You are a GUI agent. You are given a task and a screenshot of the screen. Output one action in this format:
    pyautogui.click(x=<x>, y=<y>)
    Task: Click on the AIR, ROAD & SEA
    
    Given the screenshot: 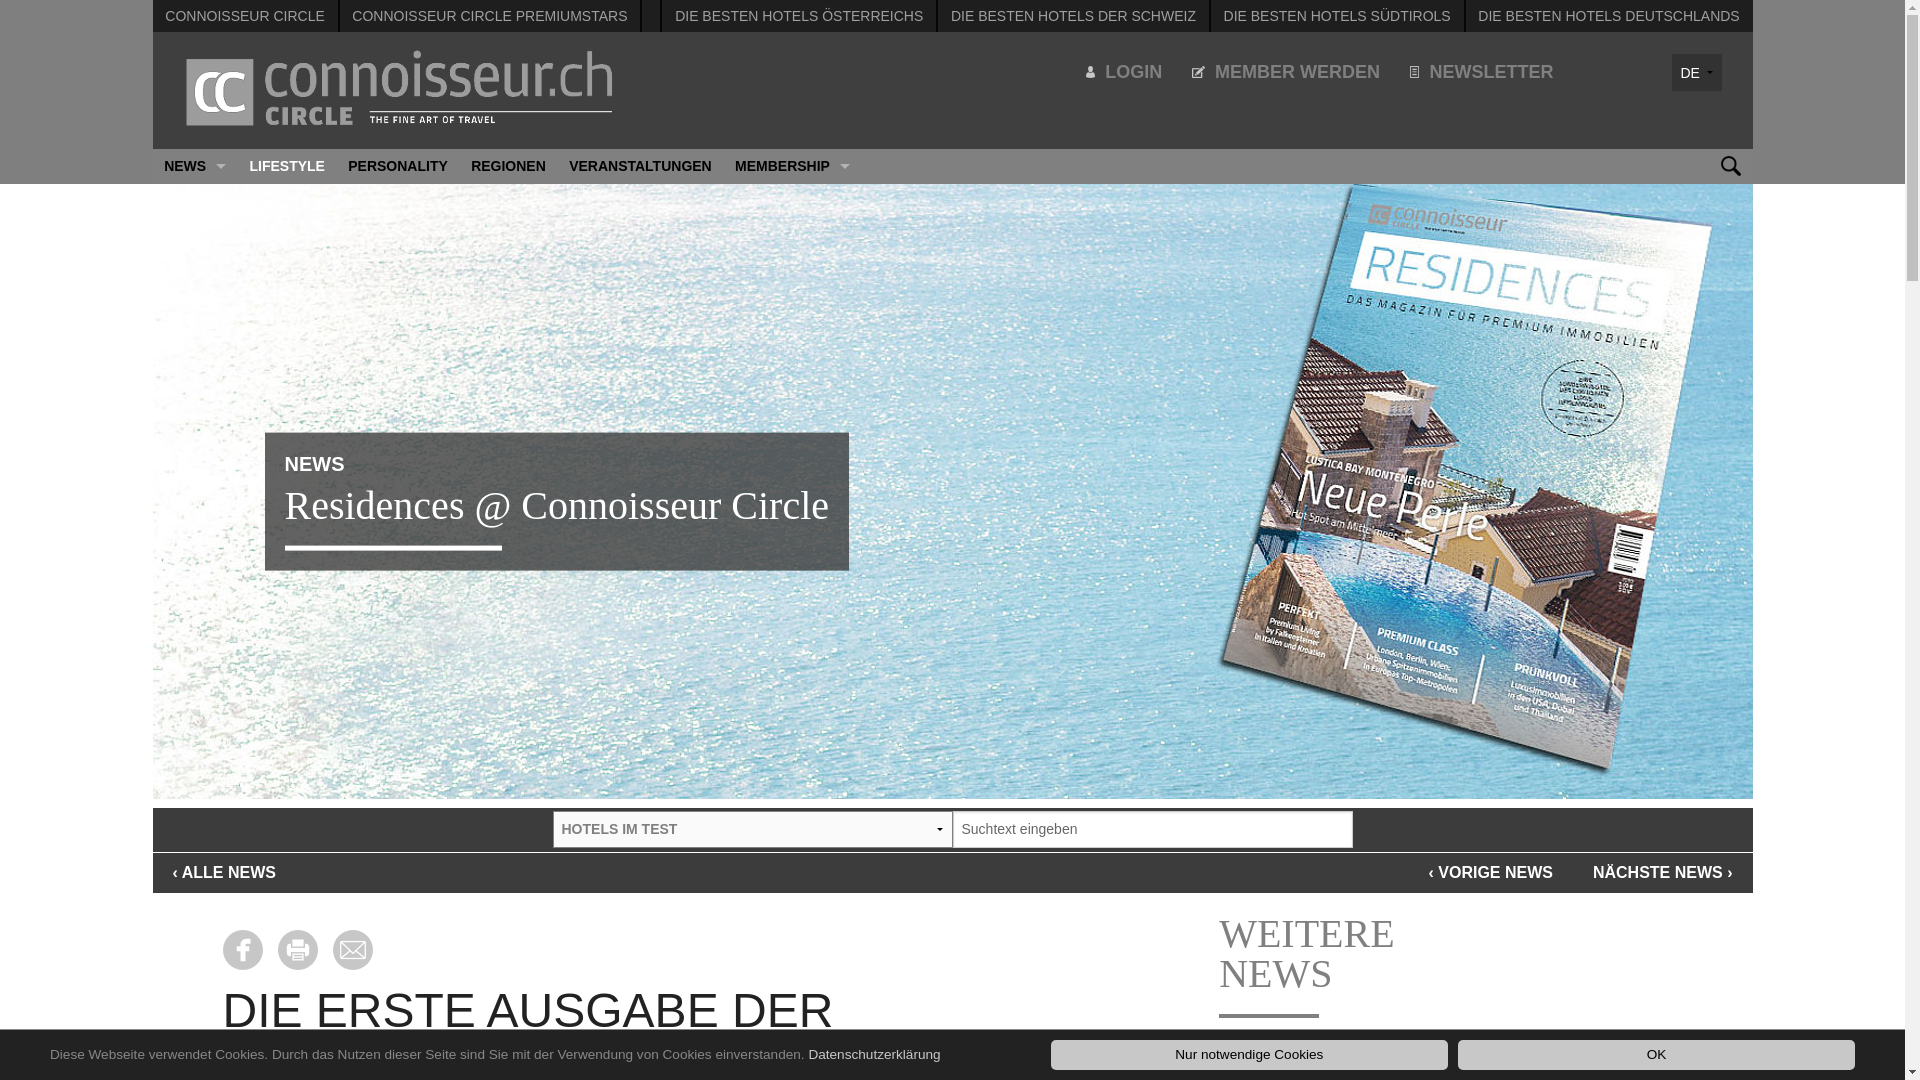 What is the action you would take?
    pyautogui.click(x=194, y=236)
    